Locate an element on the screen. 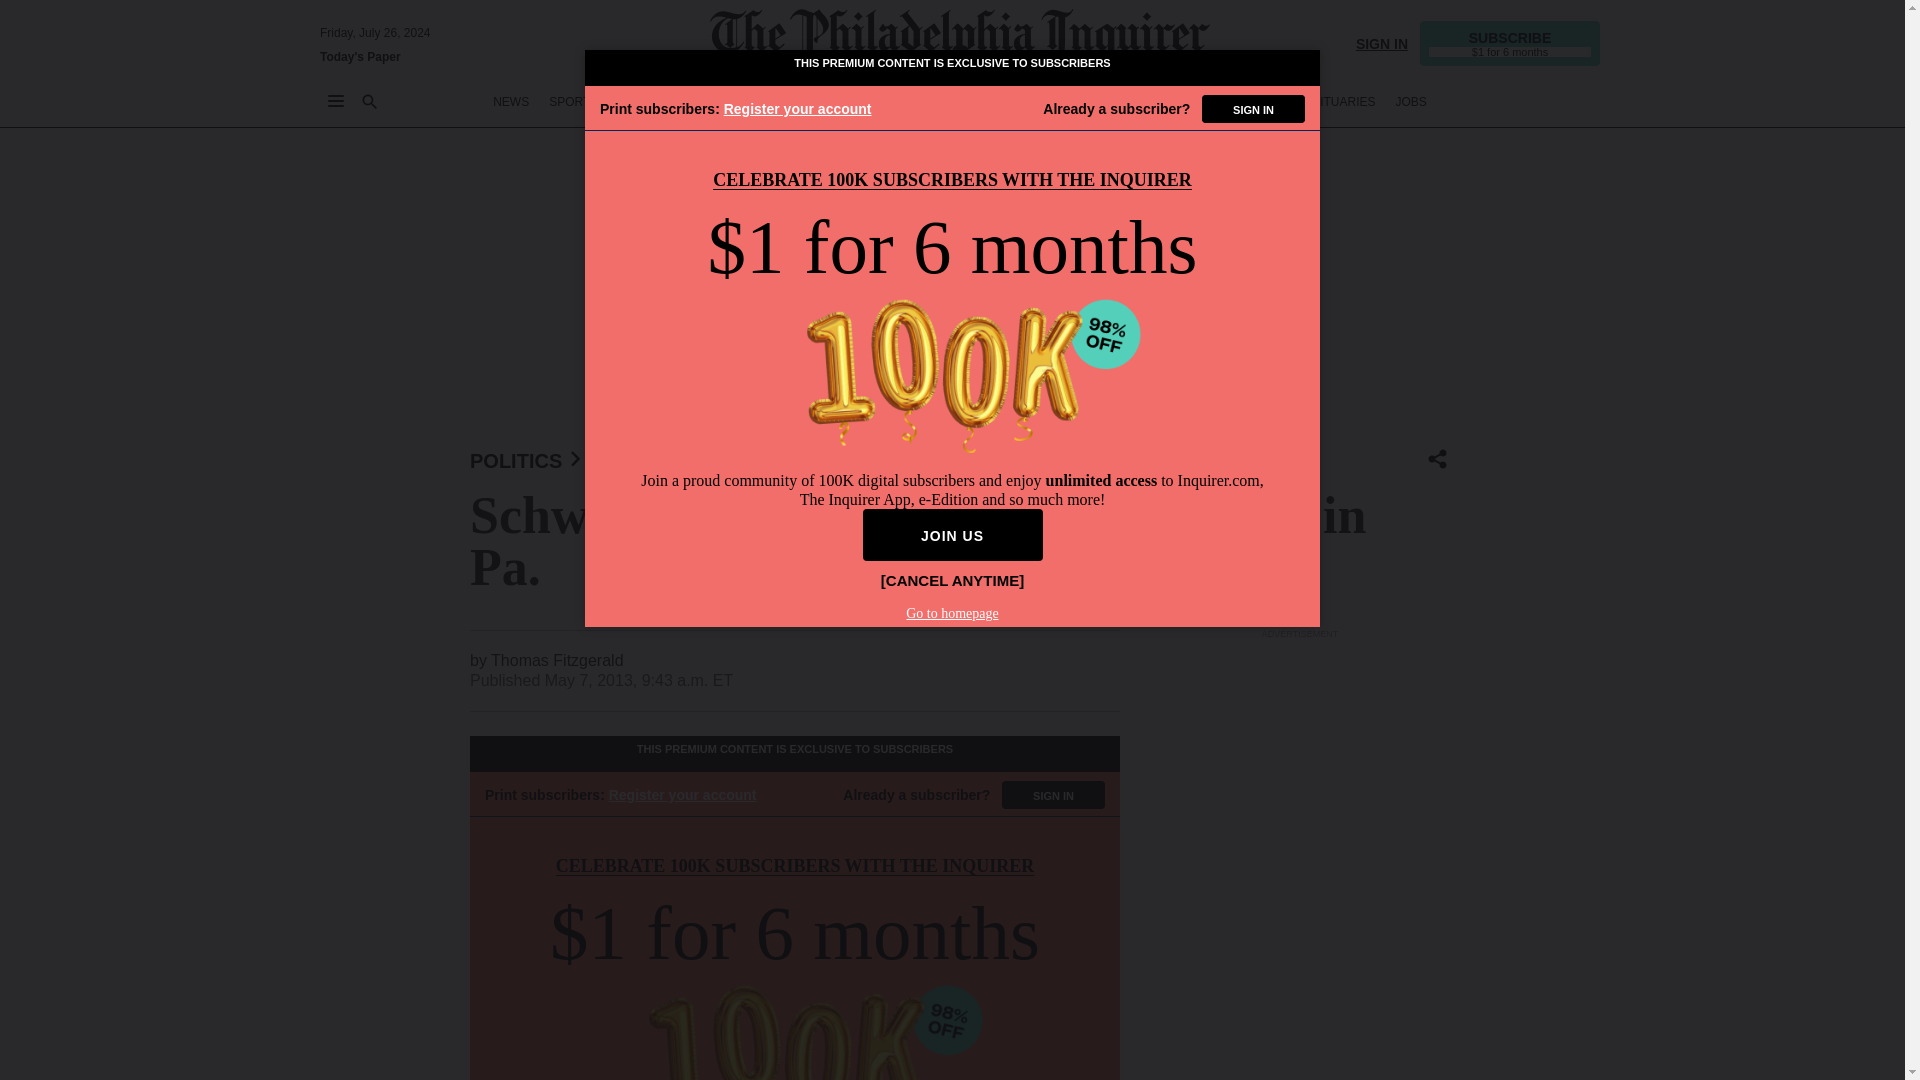 Image resolution: width=1920 pixels, height=1080 pixels. HEALTH is located at coordinates (1159, 102).